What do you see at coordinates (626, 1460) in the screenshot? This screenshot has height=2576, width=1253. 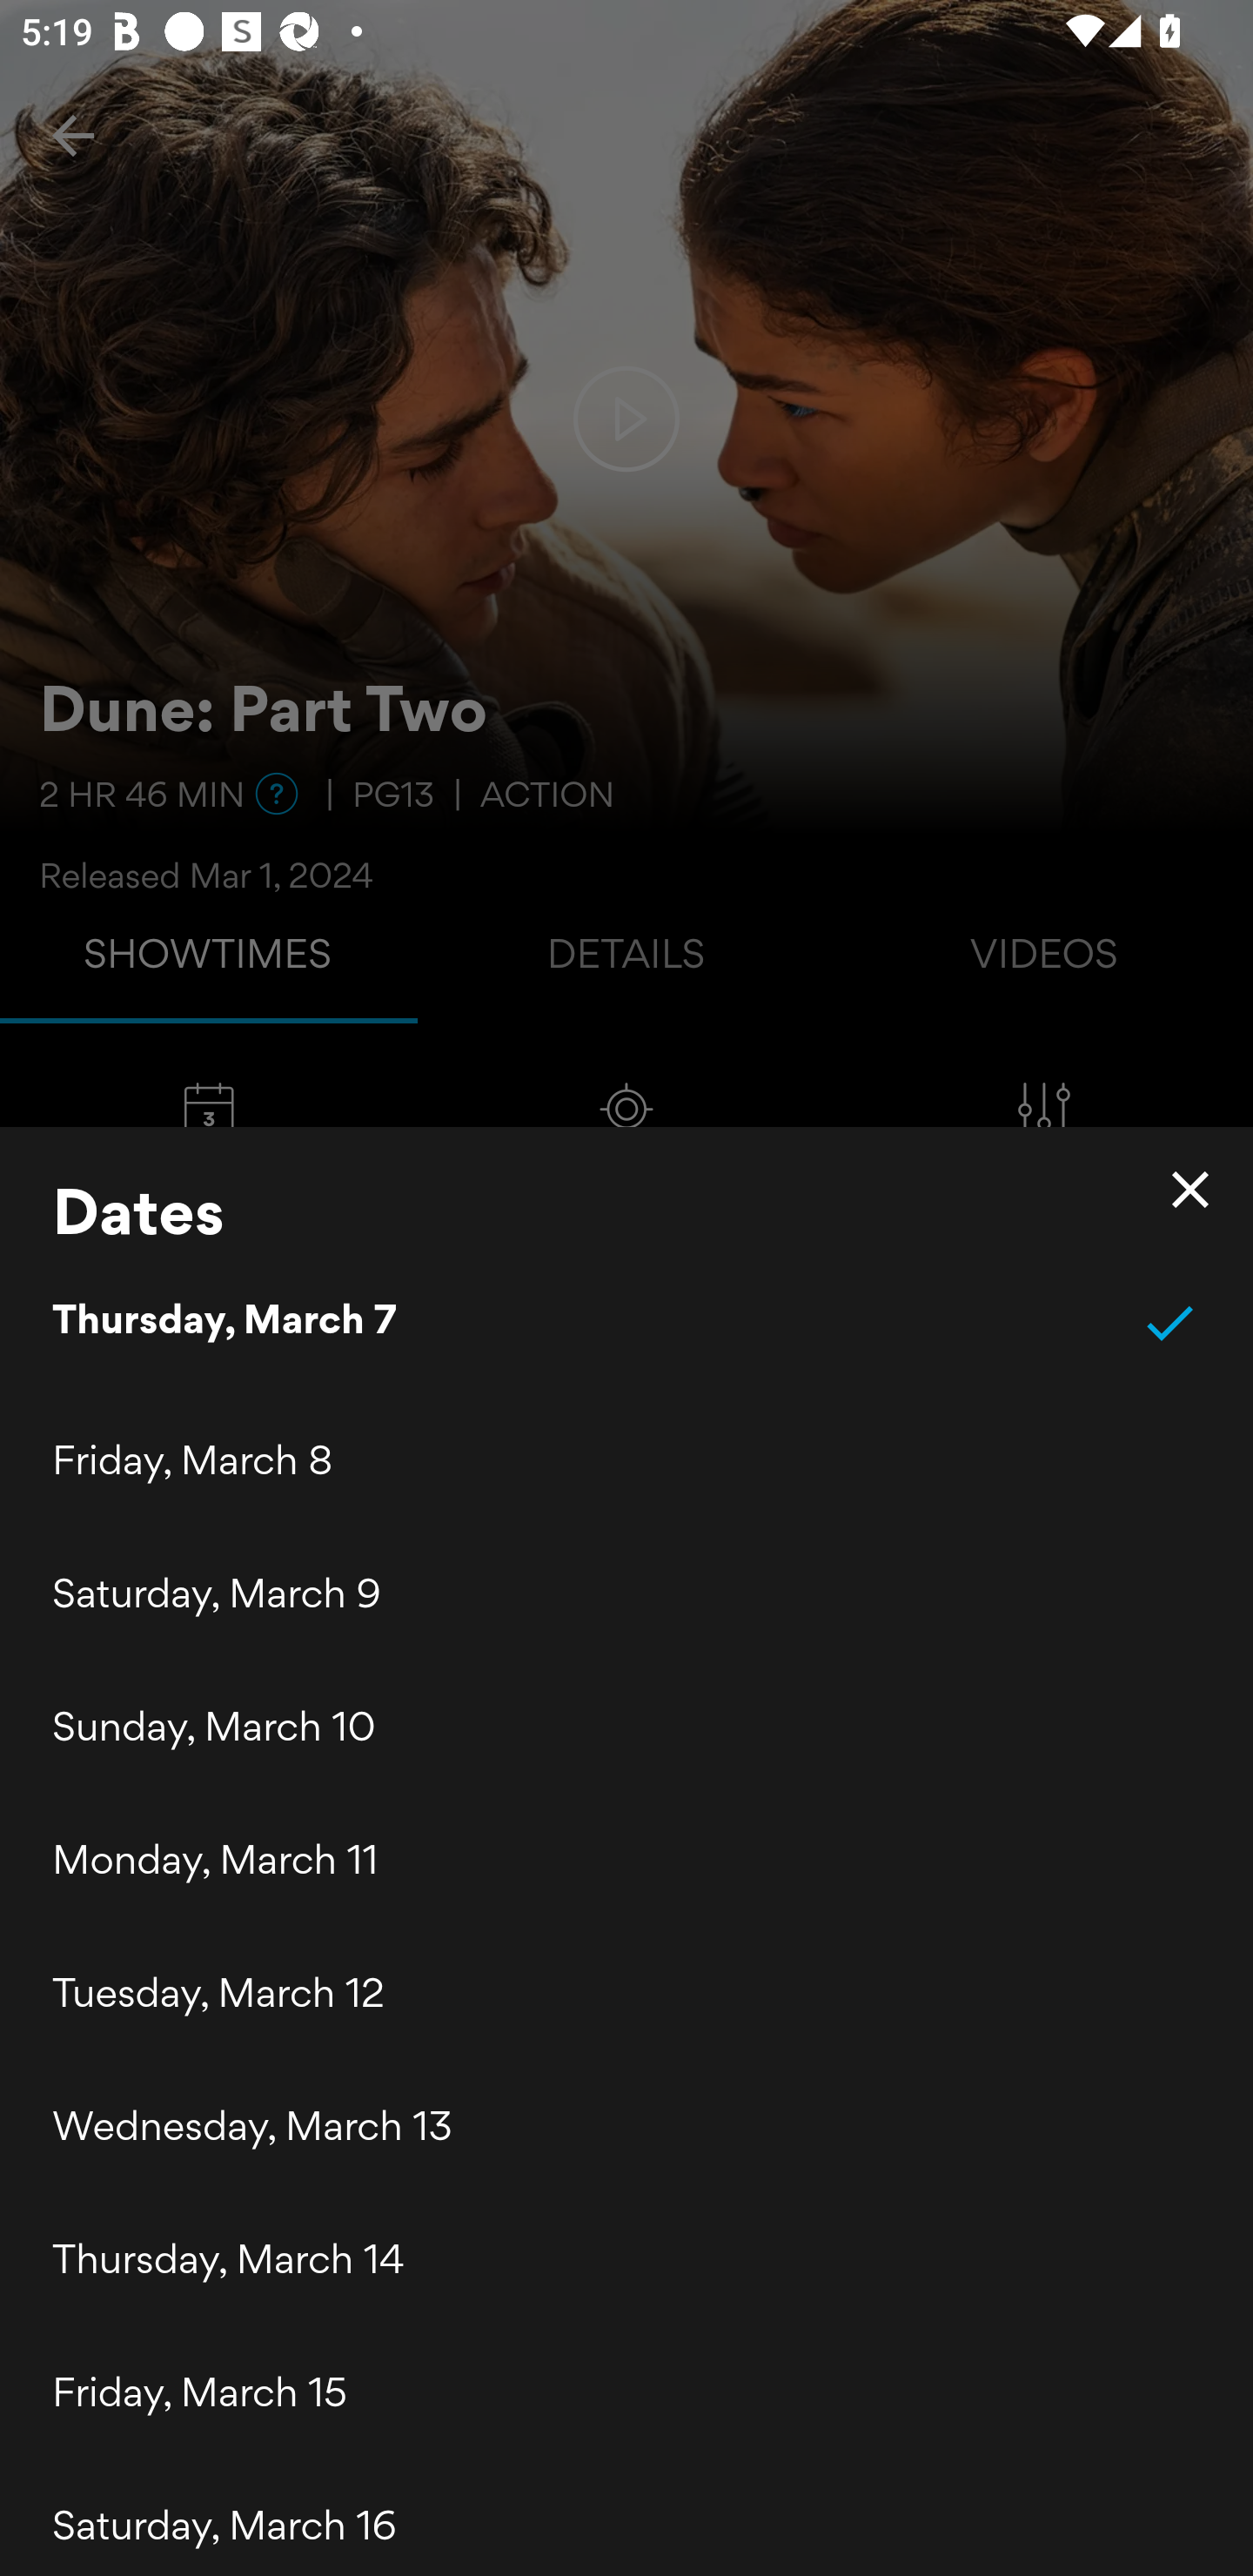 I see `Friday, March 8` at bounding box center [626, 1460].